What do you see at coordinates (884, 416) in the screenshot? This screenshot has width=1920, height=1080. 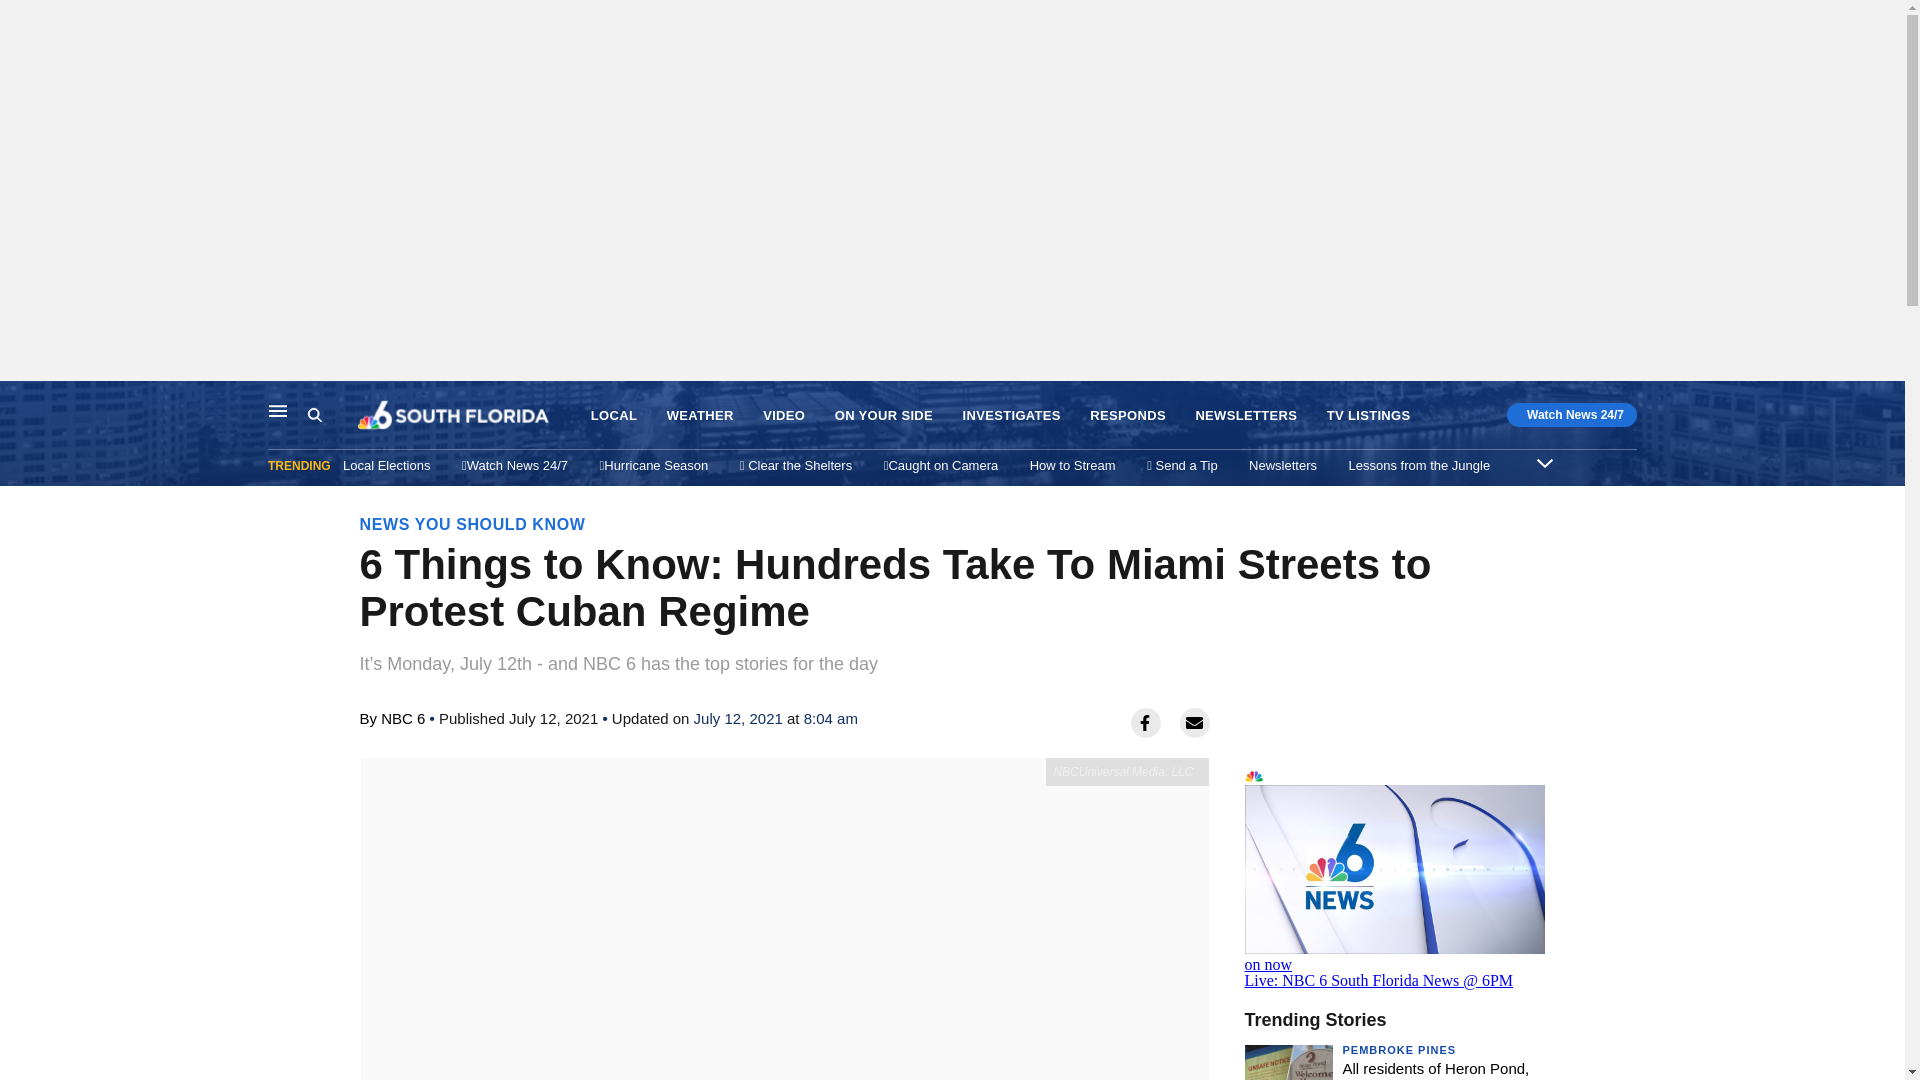 I see `ON YOUR SIDE` at bounding box center [884, 416].